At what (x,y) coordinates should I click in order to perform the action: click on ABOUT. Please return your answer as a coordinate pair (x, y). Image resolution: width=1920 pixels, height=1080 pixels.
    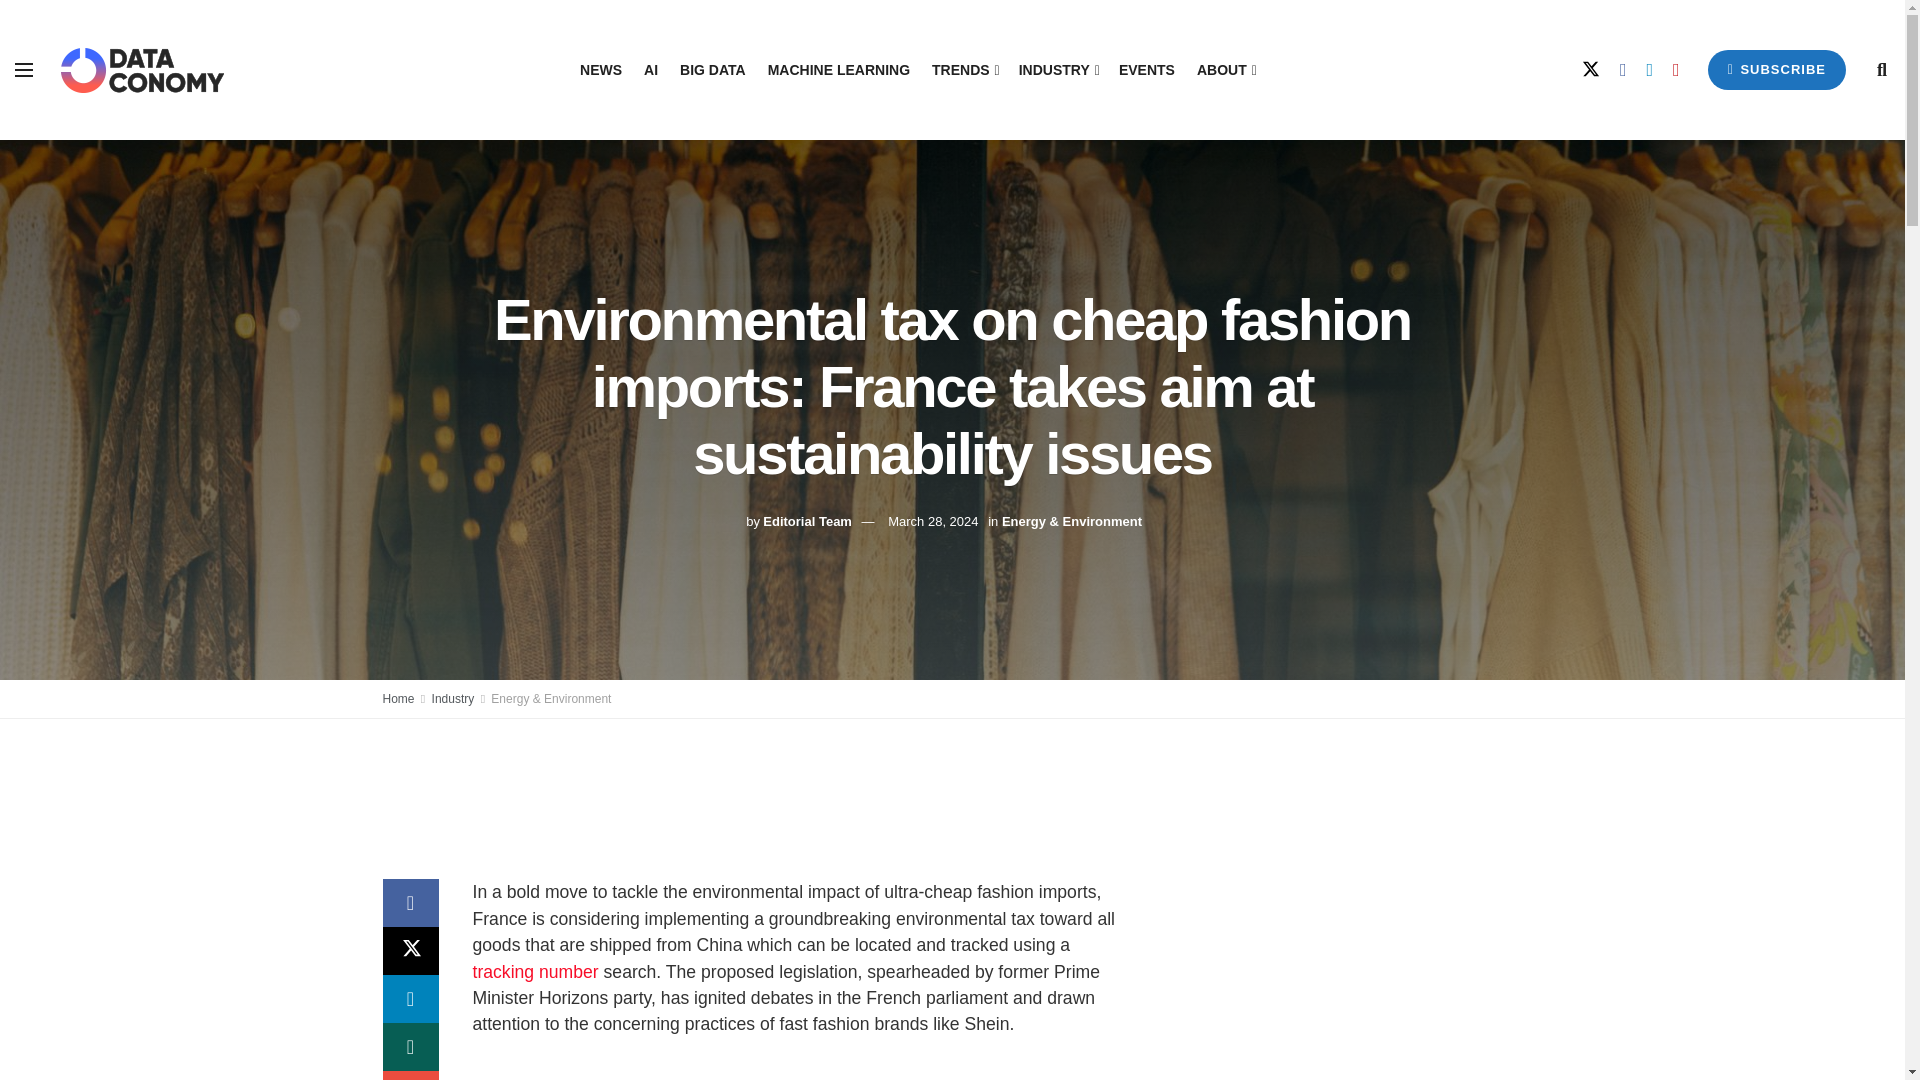
    Looking at the image, I should click on (1224, 70).